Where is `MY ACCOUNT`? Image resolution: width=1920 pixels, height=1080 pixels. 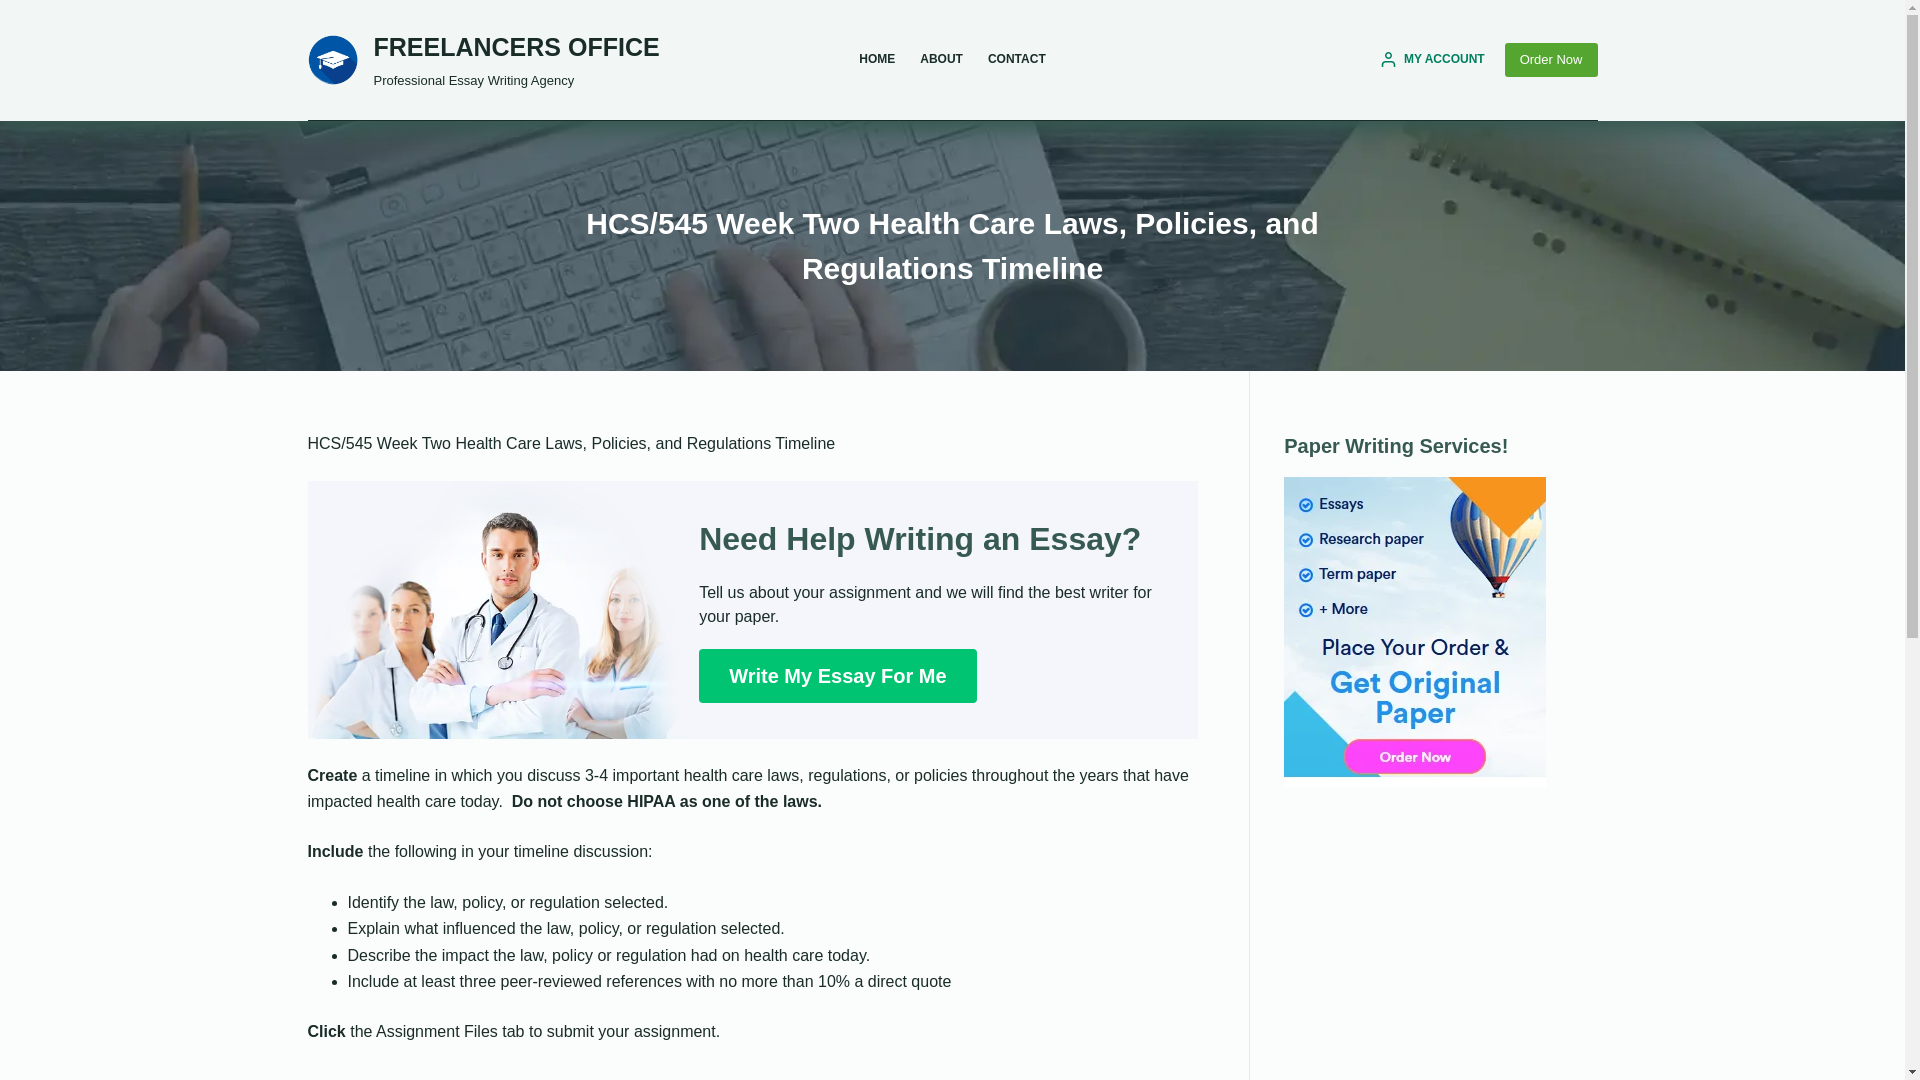
MY ACCOUNT is located at coordinates (1432, 60).